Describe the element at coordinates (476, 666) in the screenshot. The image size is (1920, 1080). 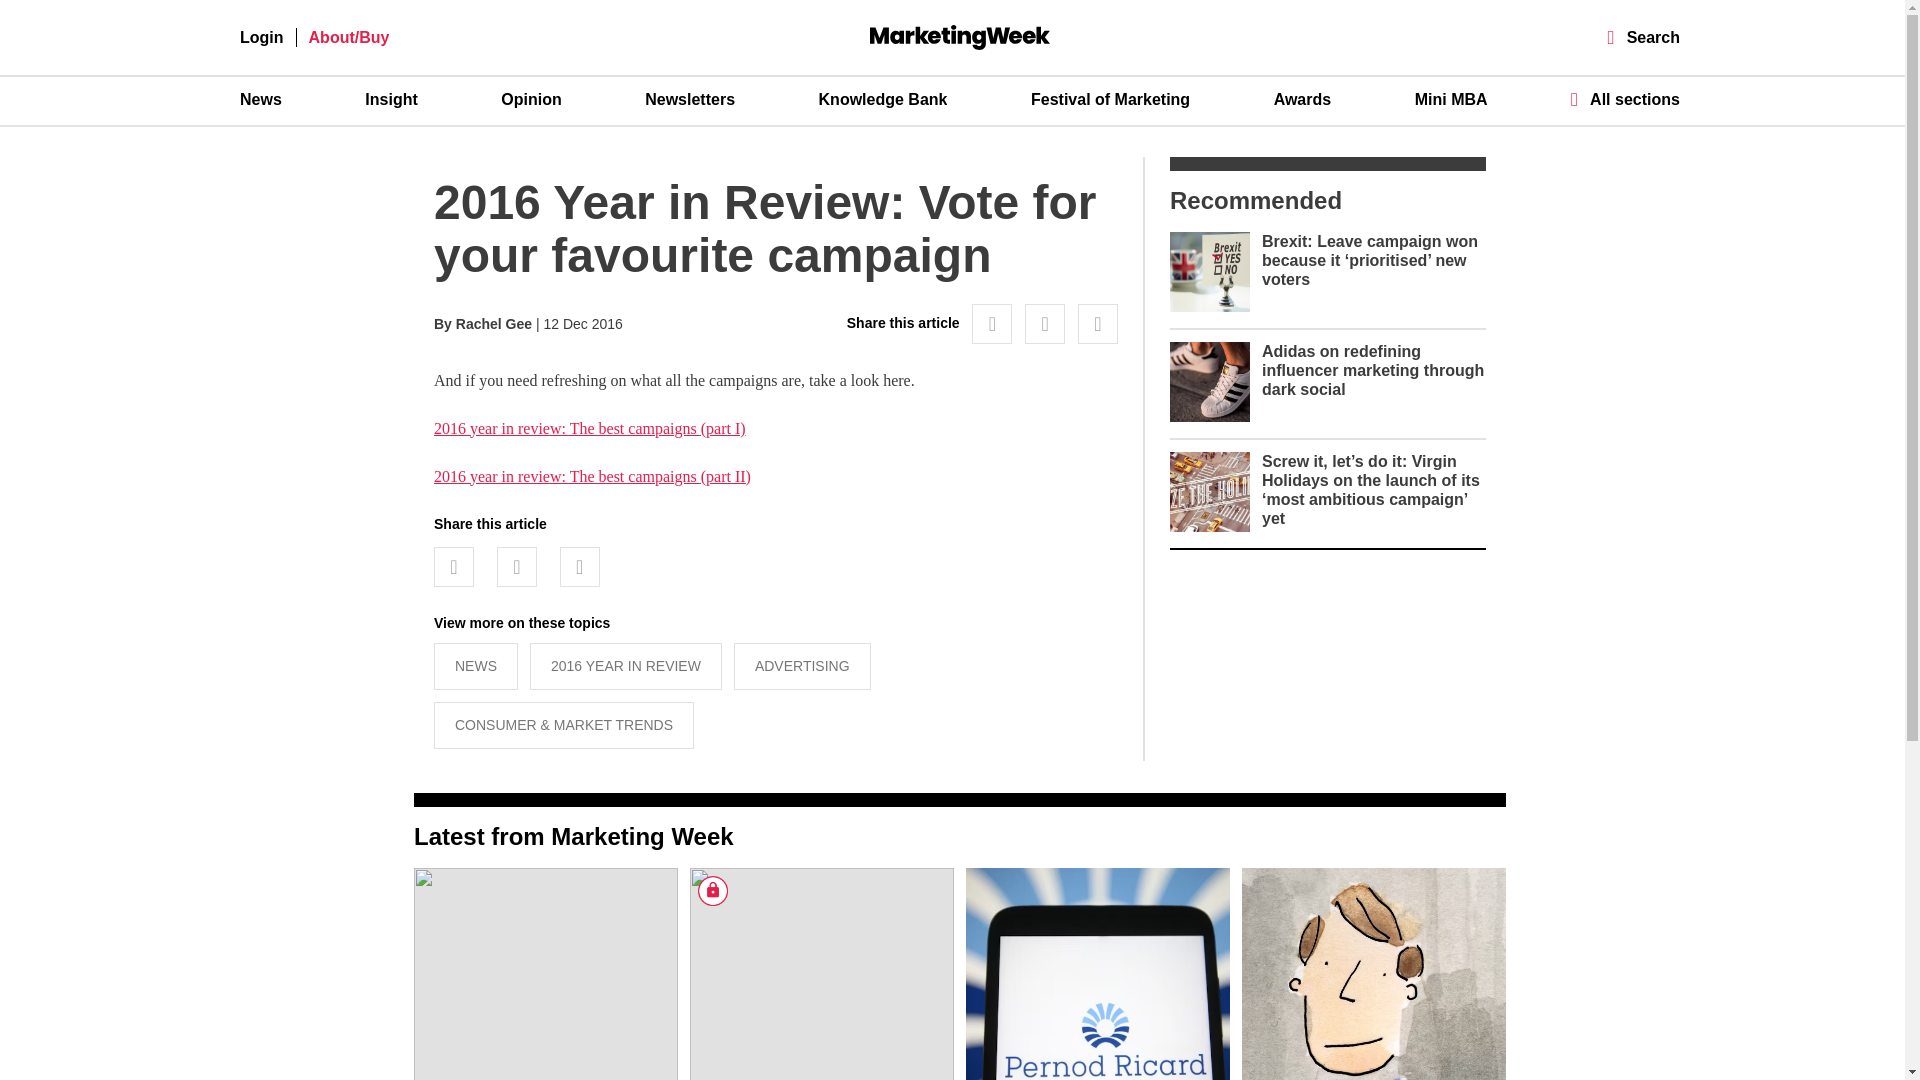
I see `NEWS` at that location.